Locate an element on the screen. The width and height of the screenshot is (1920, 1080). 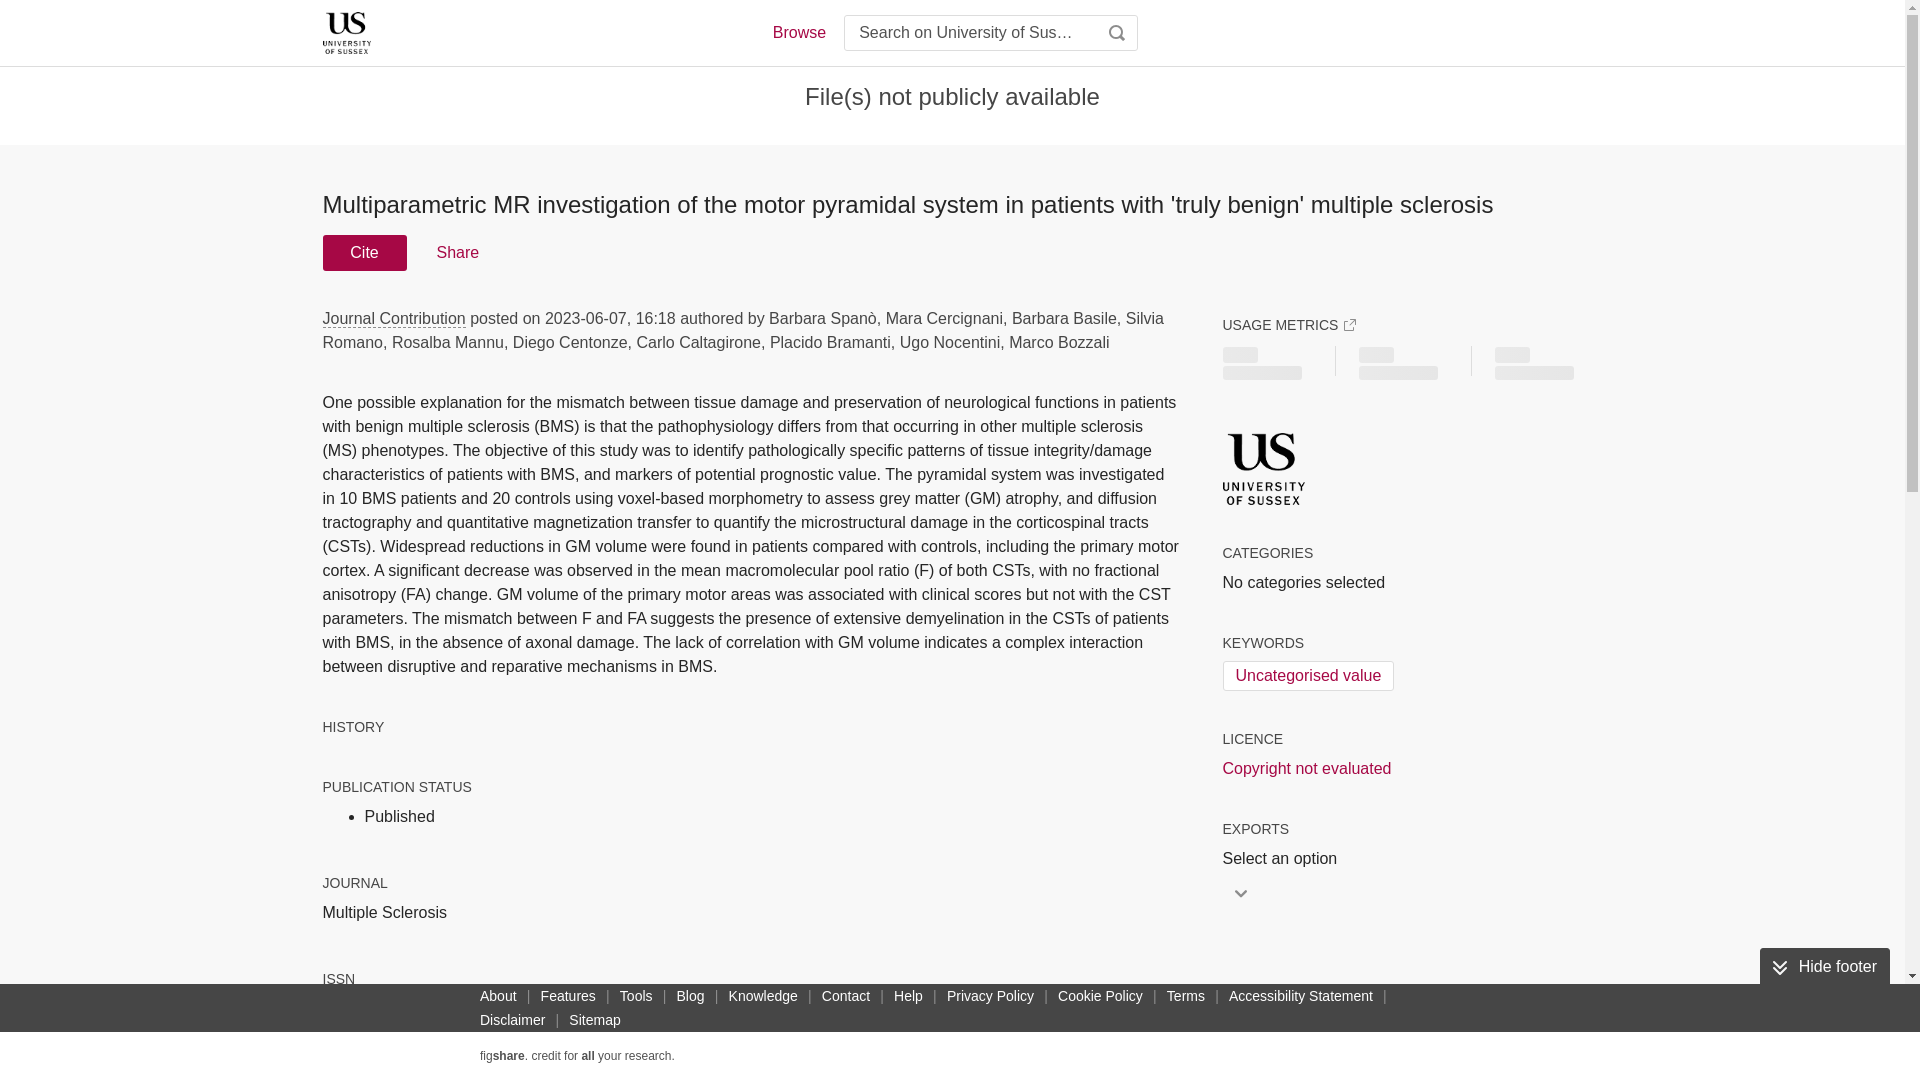
Select an option is located at coordinates (1285, 858).